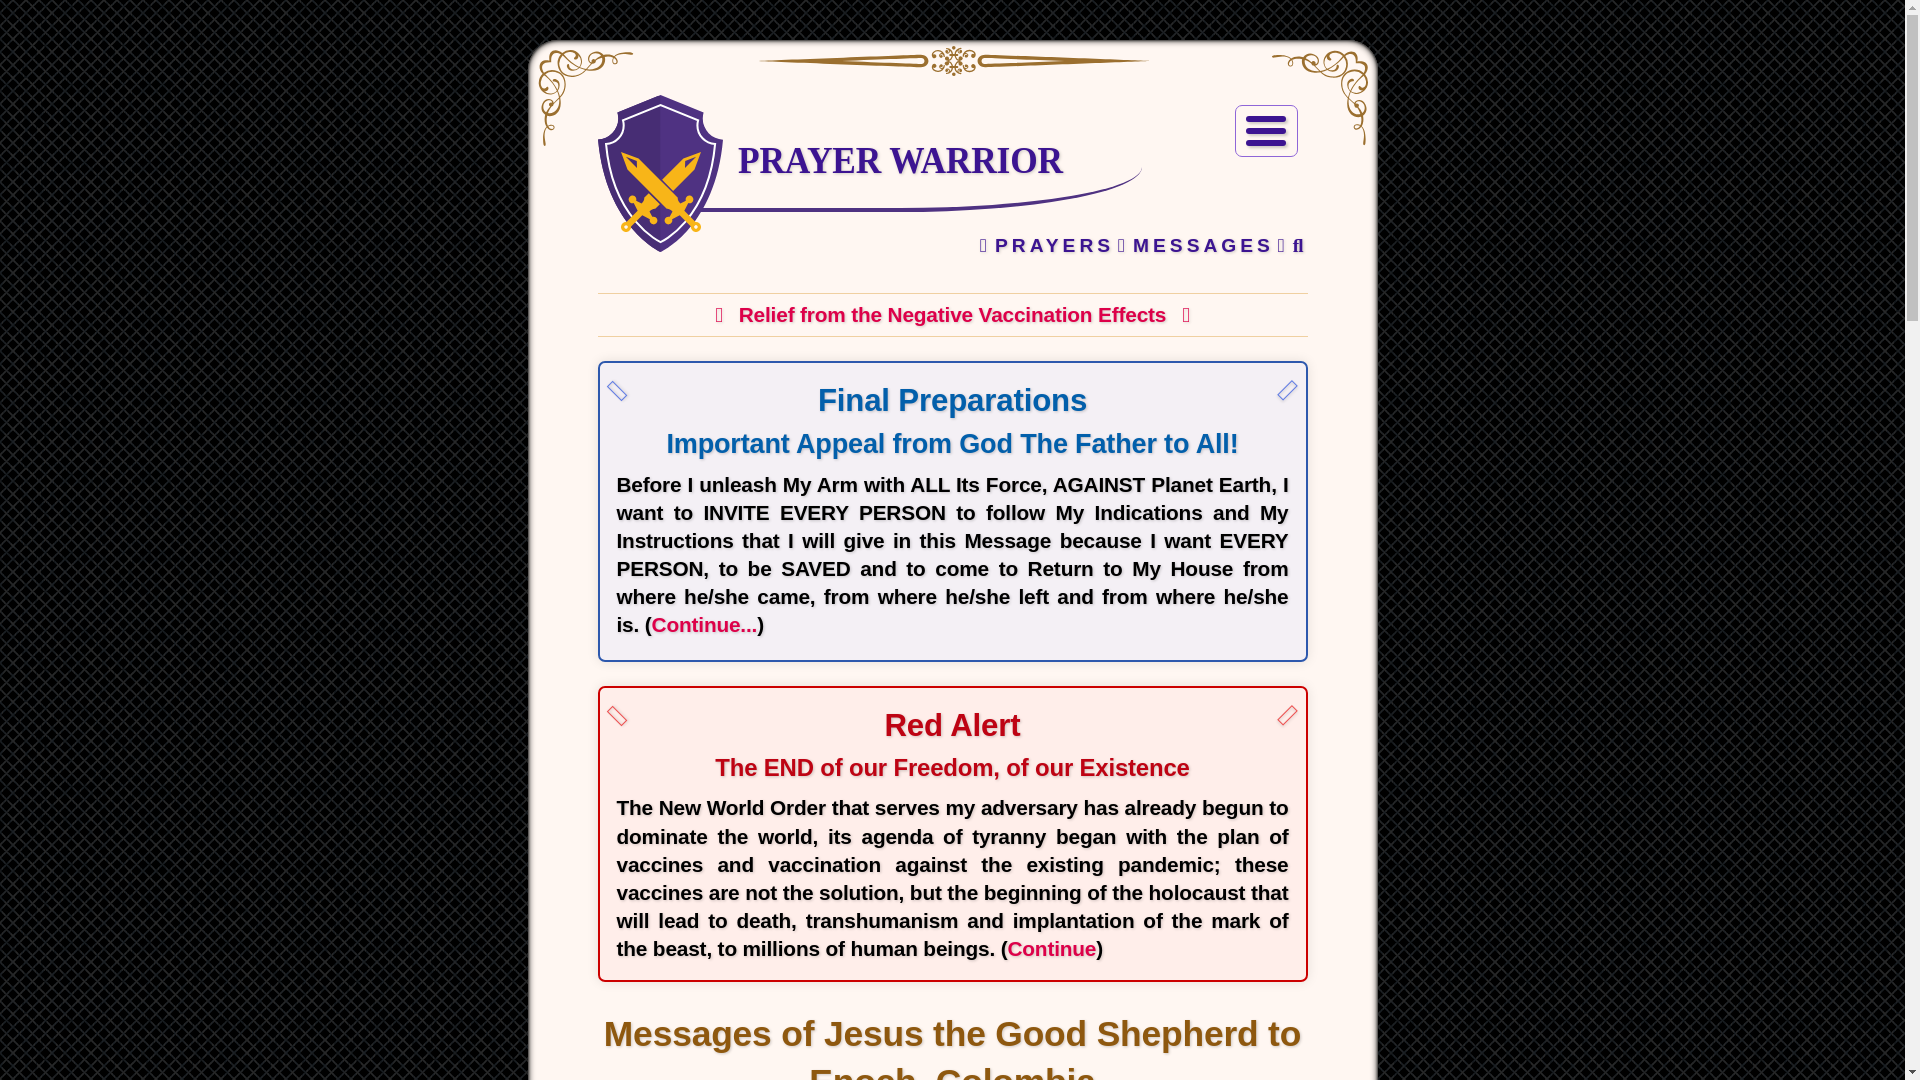 The height and width of the screenshot is (1080, 1920). Describe the element at coordinates (900, 160) in the screenshot. I see `PRAYER WARRIOR` at that location.